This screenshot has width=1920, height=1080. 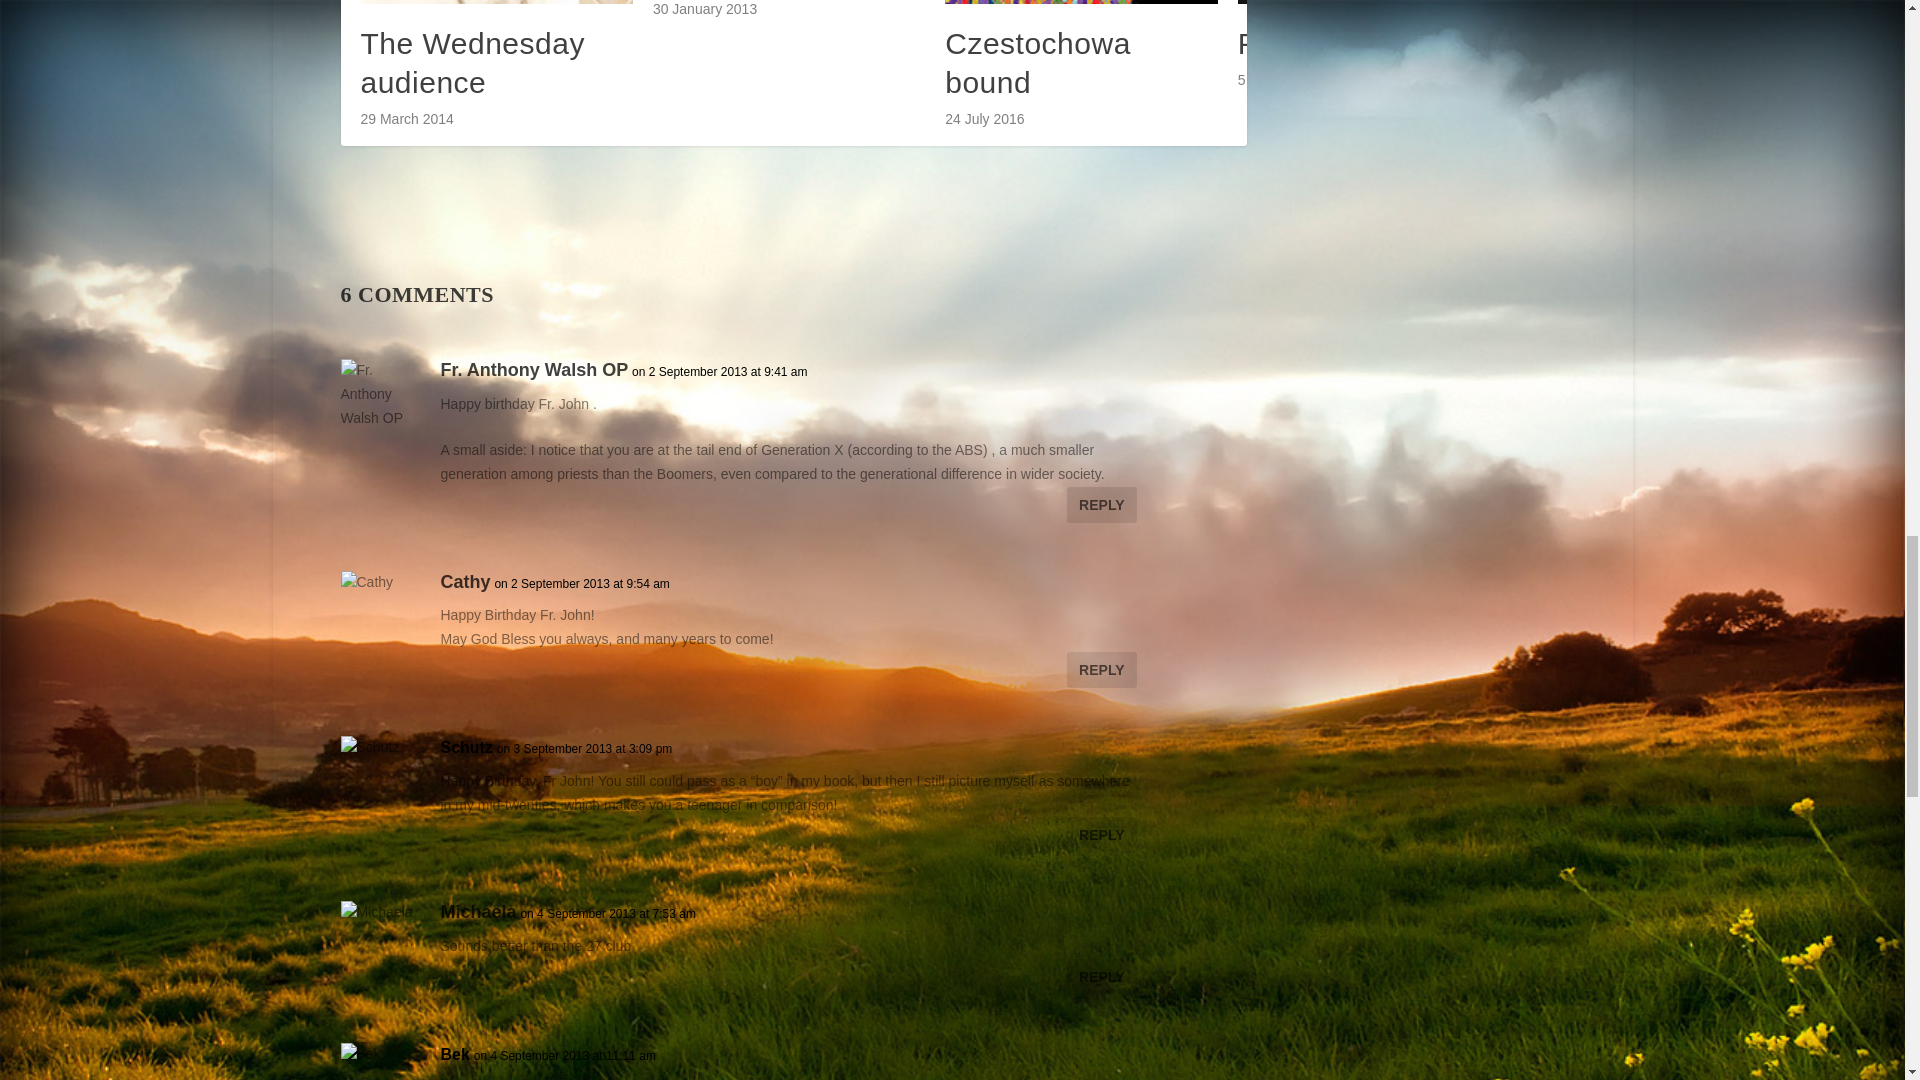 What do you see at coordinates (1037, 62) in the screenshot?
I see `Czestochowa bound` at bounding box center [1037, 62].